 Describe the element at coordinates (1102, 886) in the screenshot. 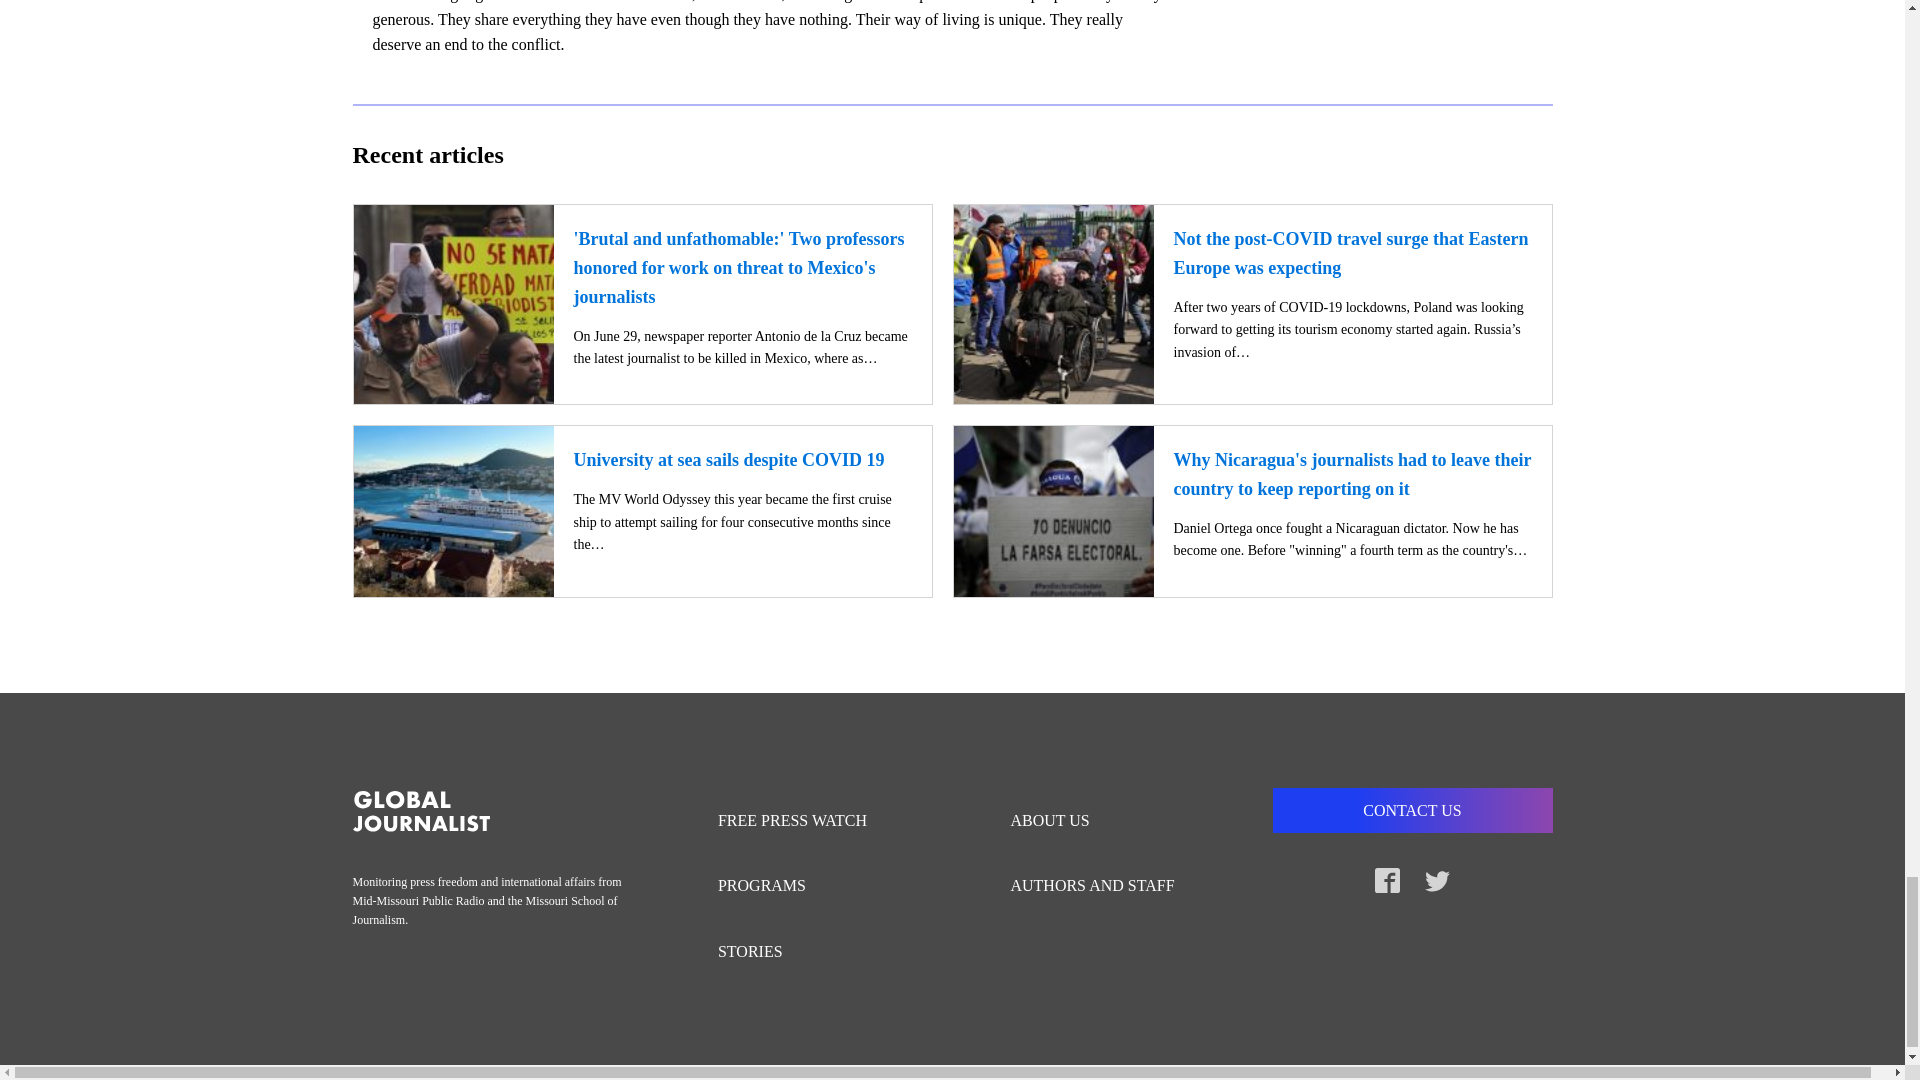

I see `AUTHORS AND STAFF` at that location.